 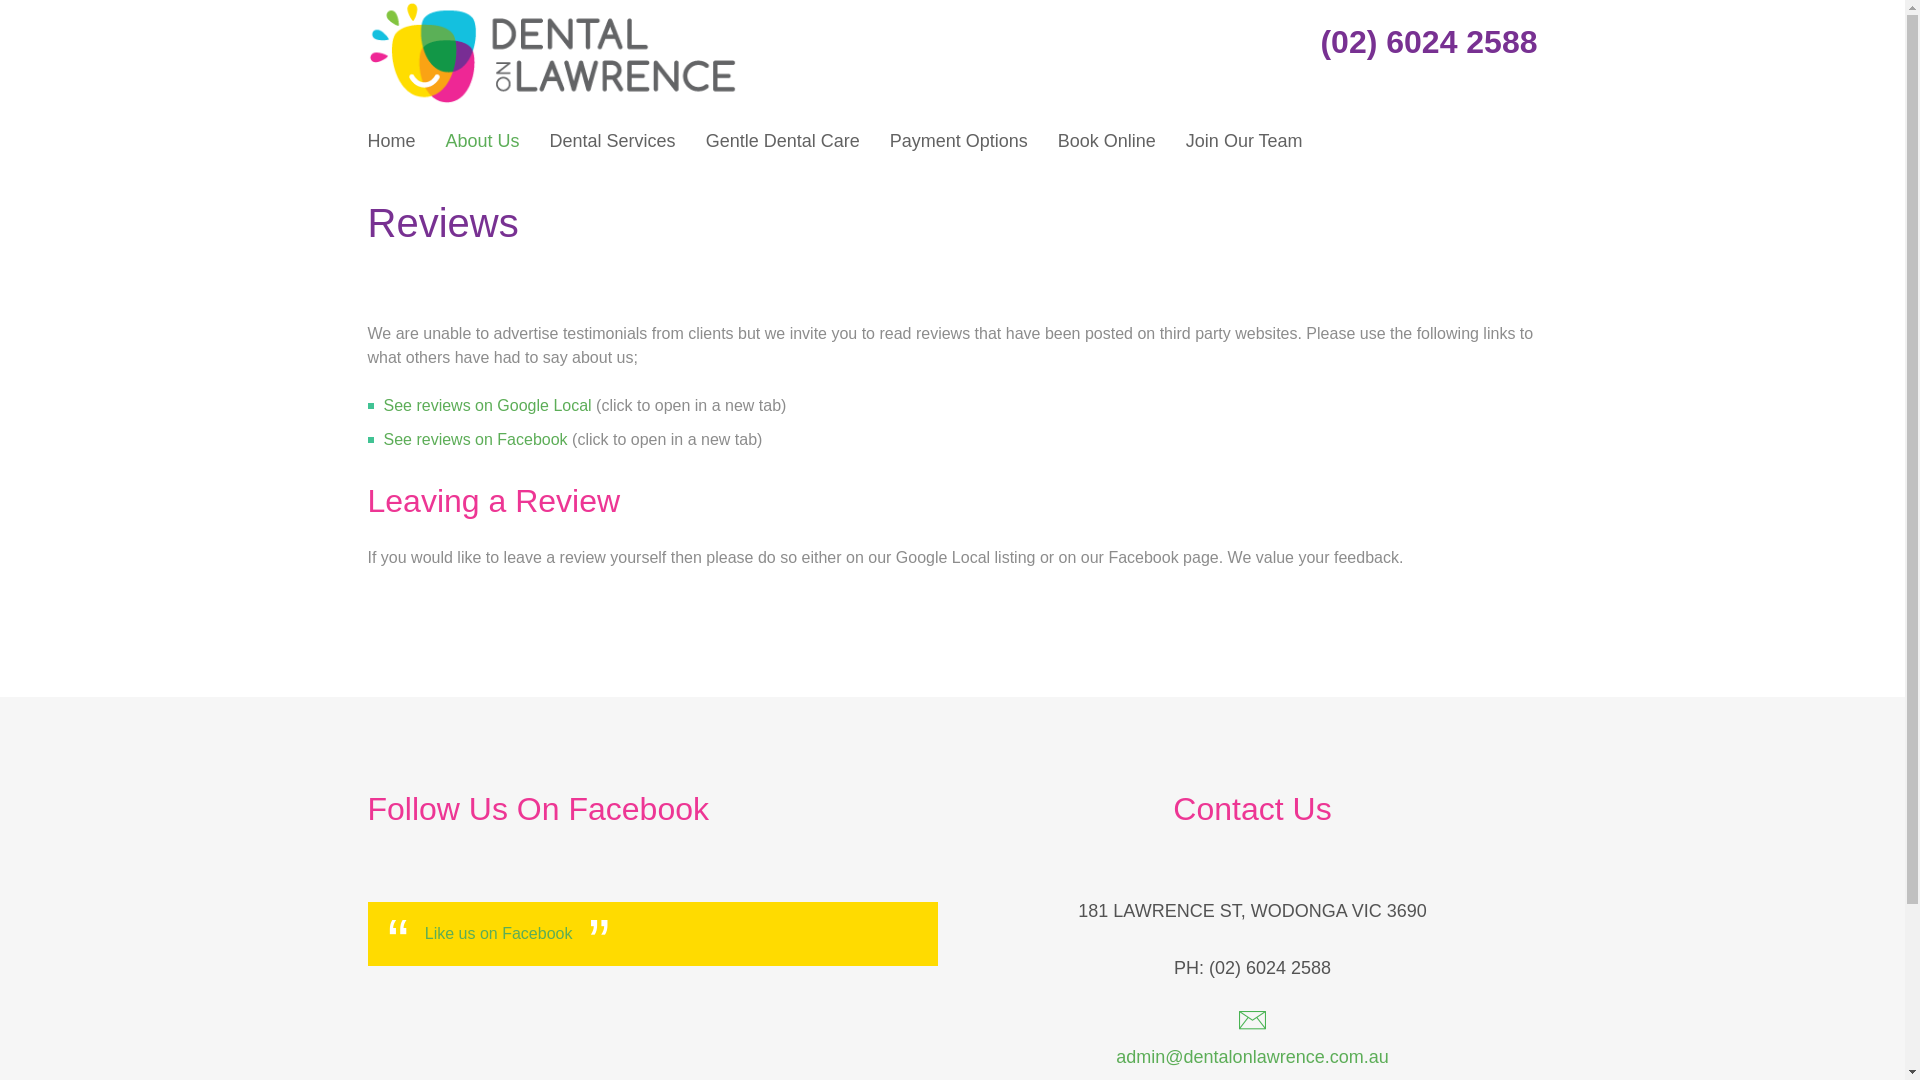 What do you see at coordinates (63, 0) in the screenshot?
I see `Skip to navigation` at bounding box center [63, 0].